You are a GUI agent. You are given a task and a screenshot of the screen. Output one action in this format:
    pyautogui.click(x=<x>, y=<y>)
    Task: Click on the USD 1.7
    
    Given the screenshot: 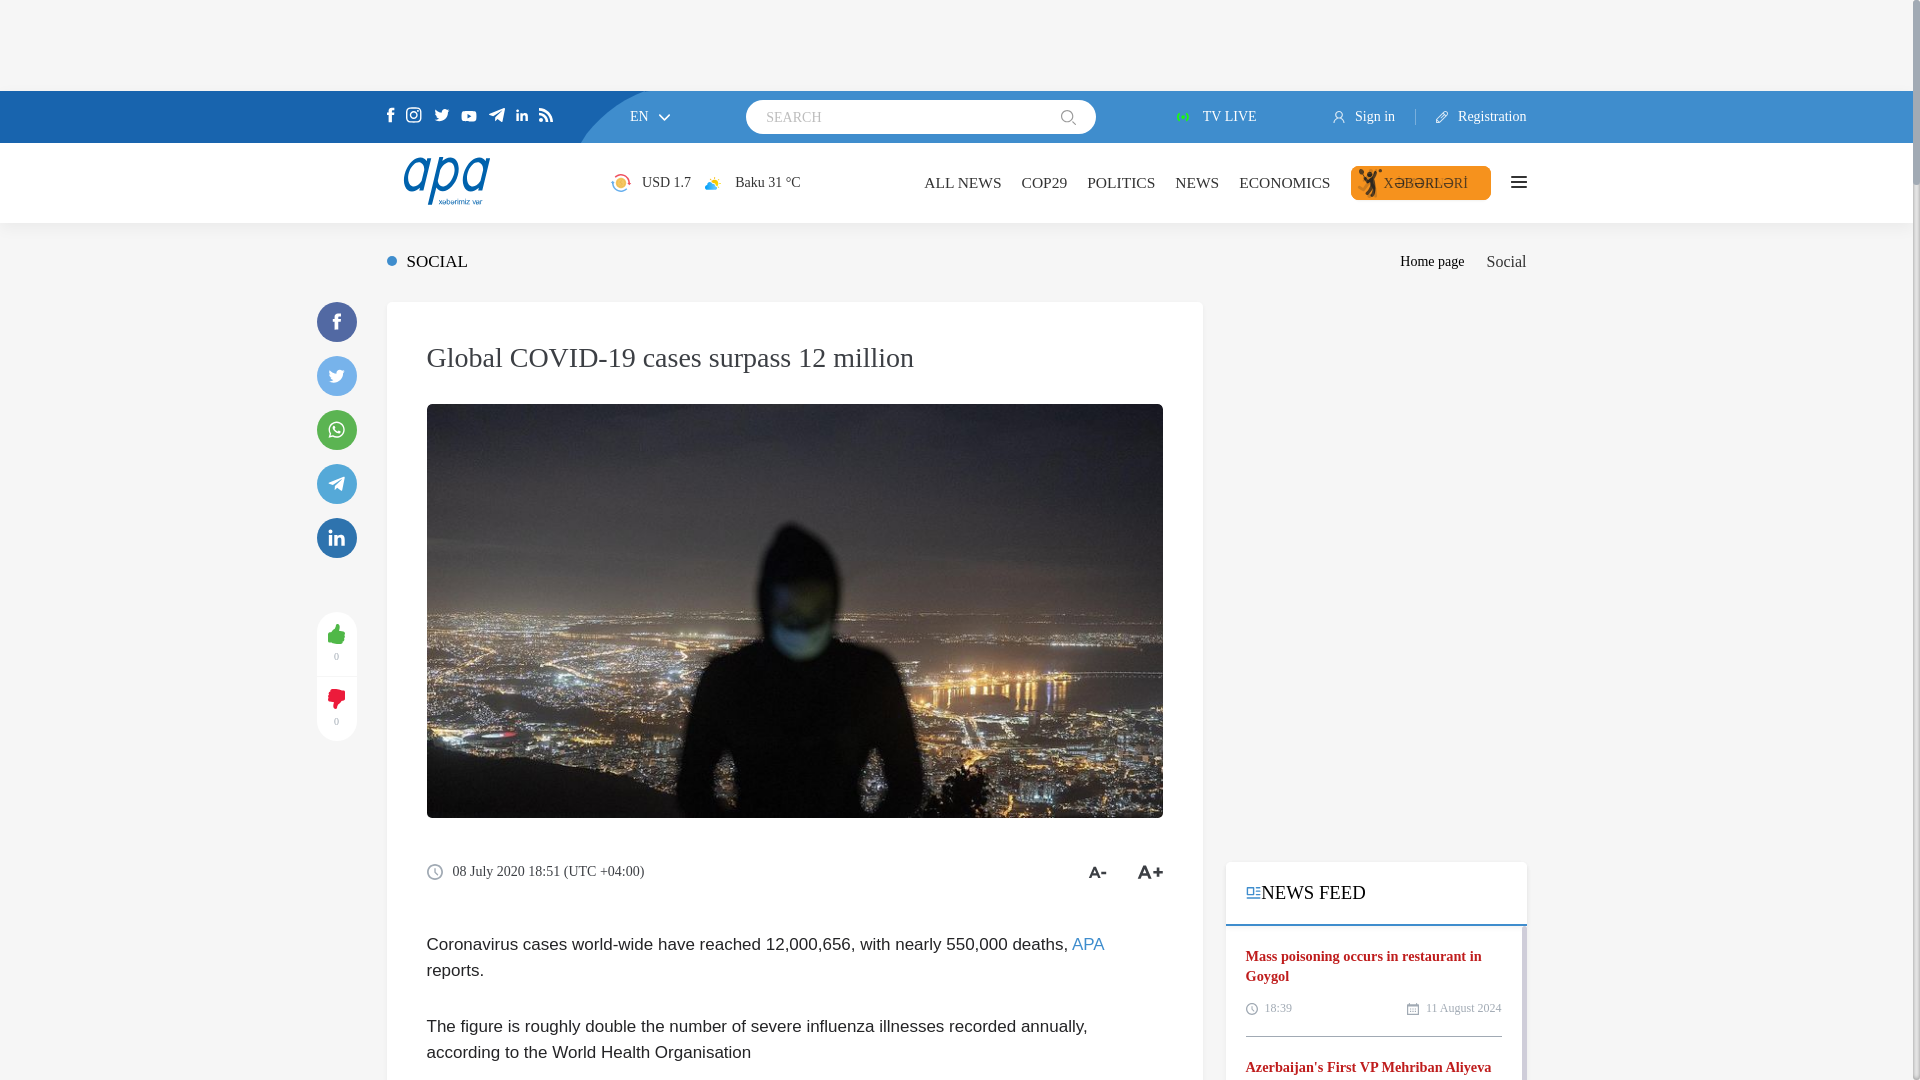 What is the action you would take?
    pyautogui.click(x=650, y=182)
    